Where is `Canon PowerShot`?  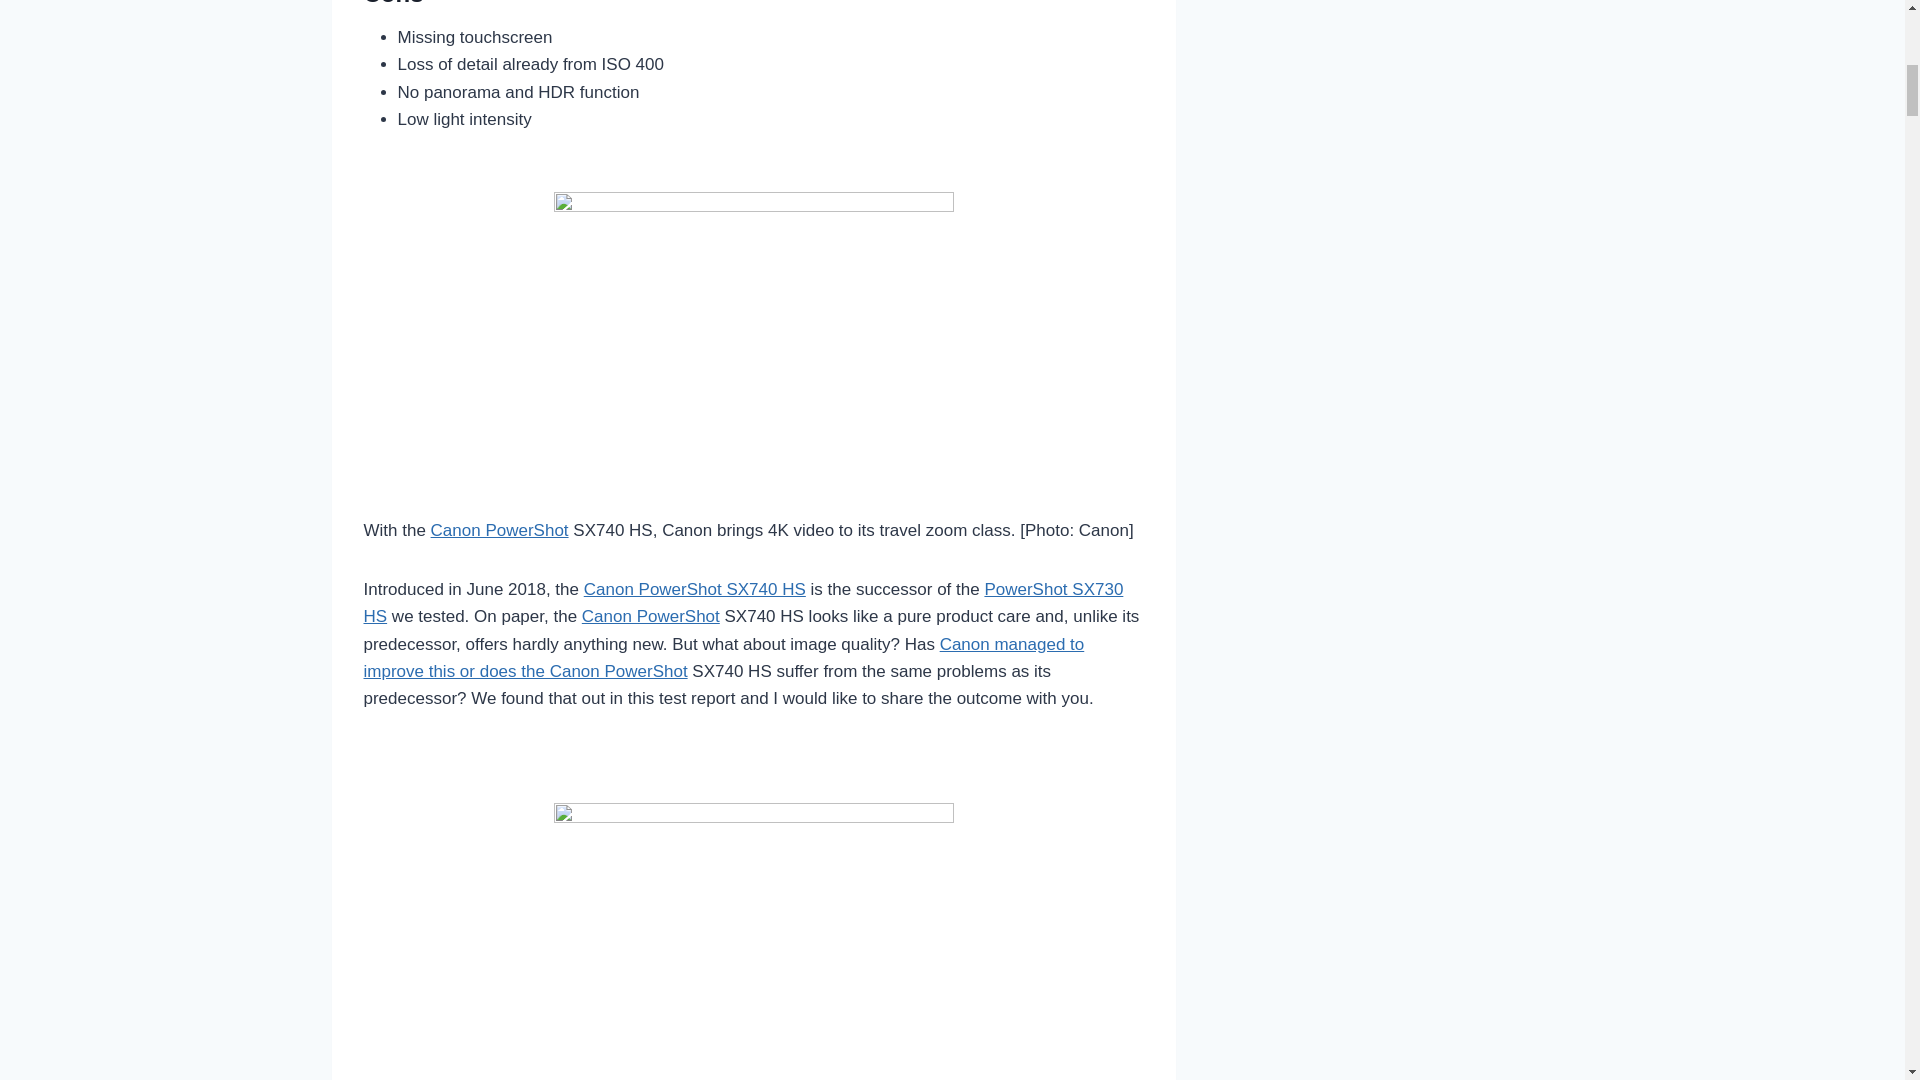 Canon PowerShot is located at coordinates (650, 616).